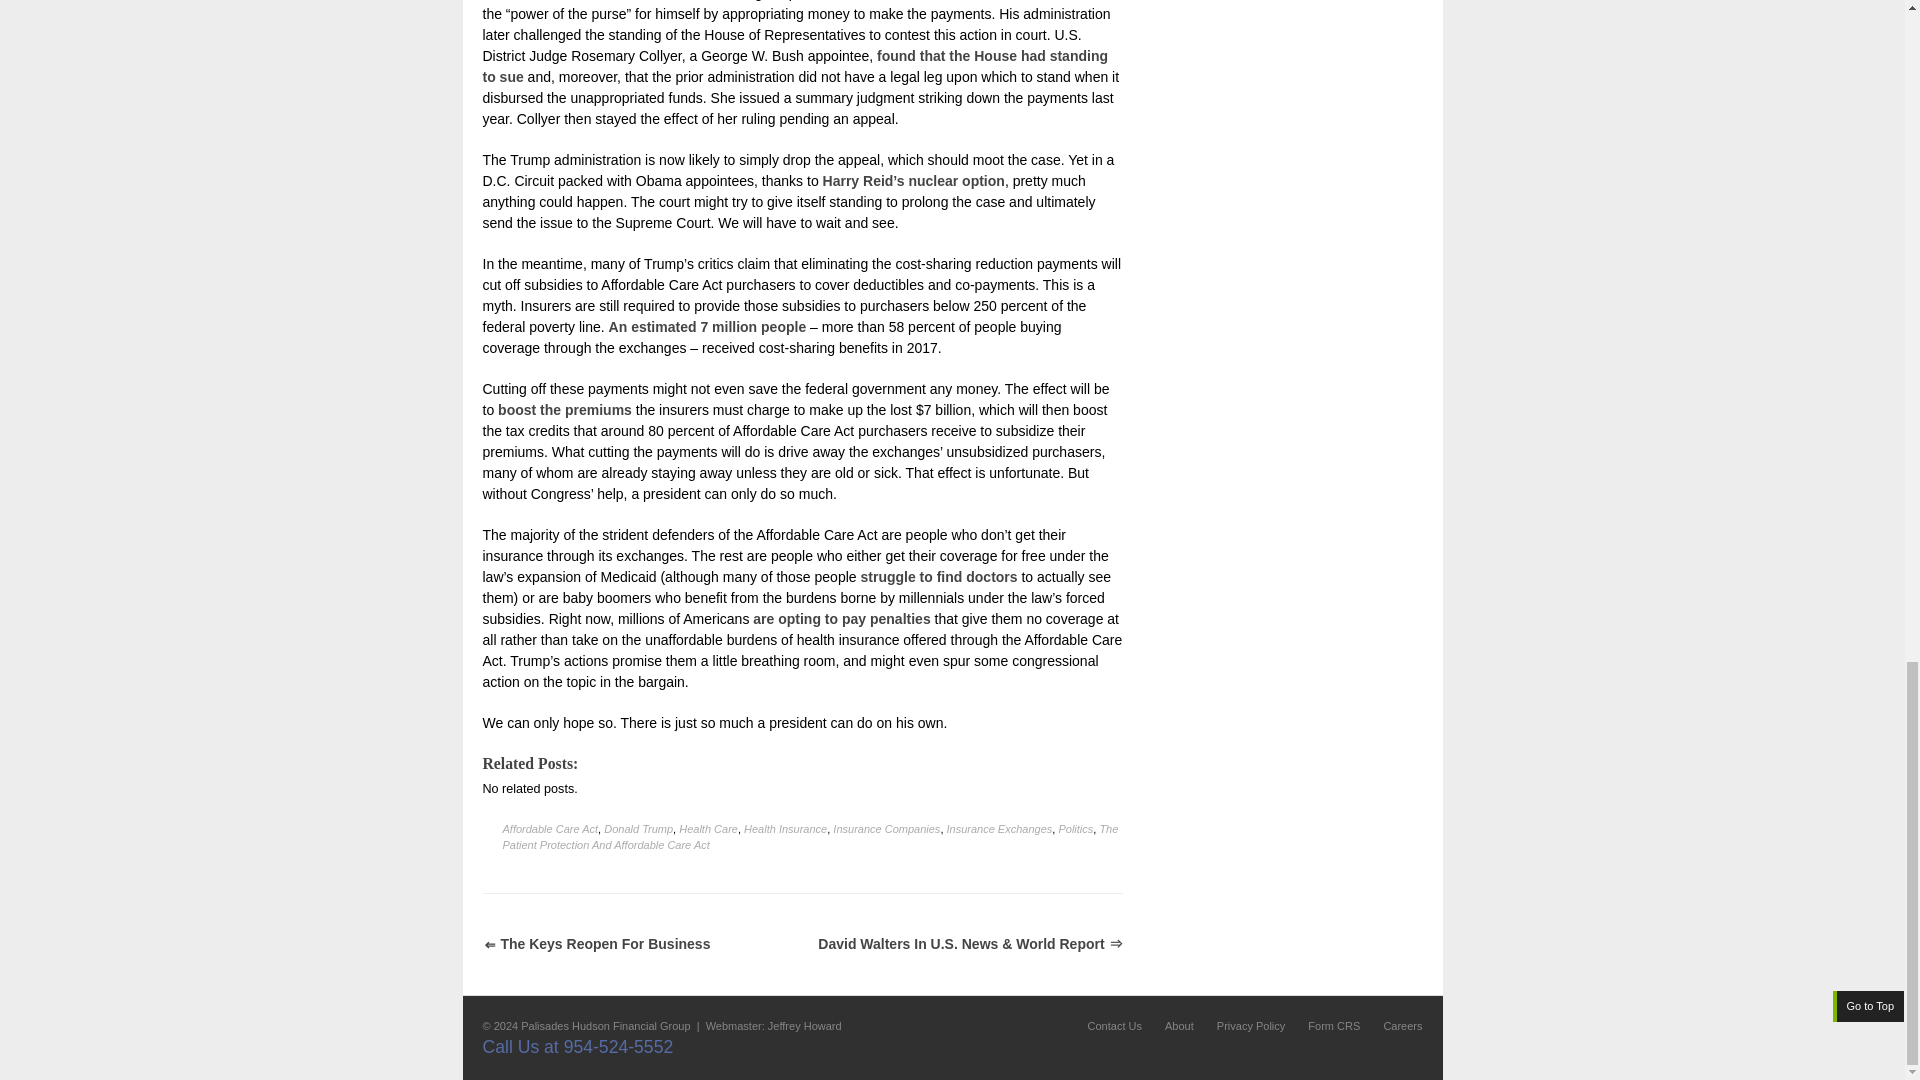 This screenshot has width=1920, height=1080. I want to click on are opting to pay penalties, so click(840, 619).